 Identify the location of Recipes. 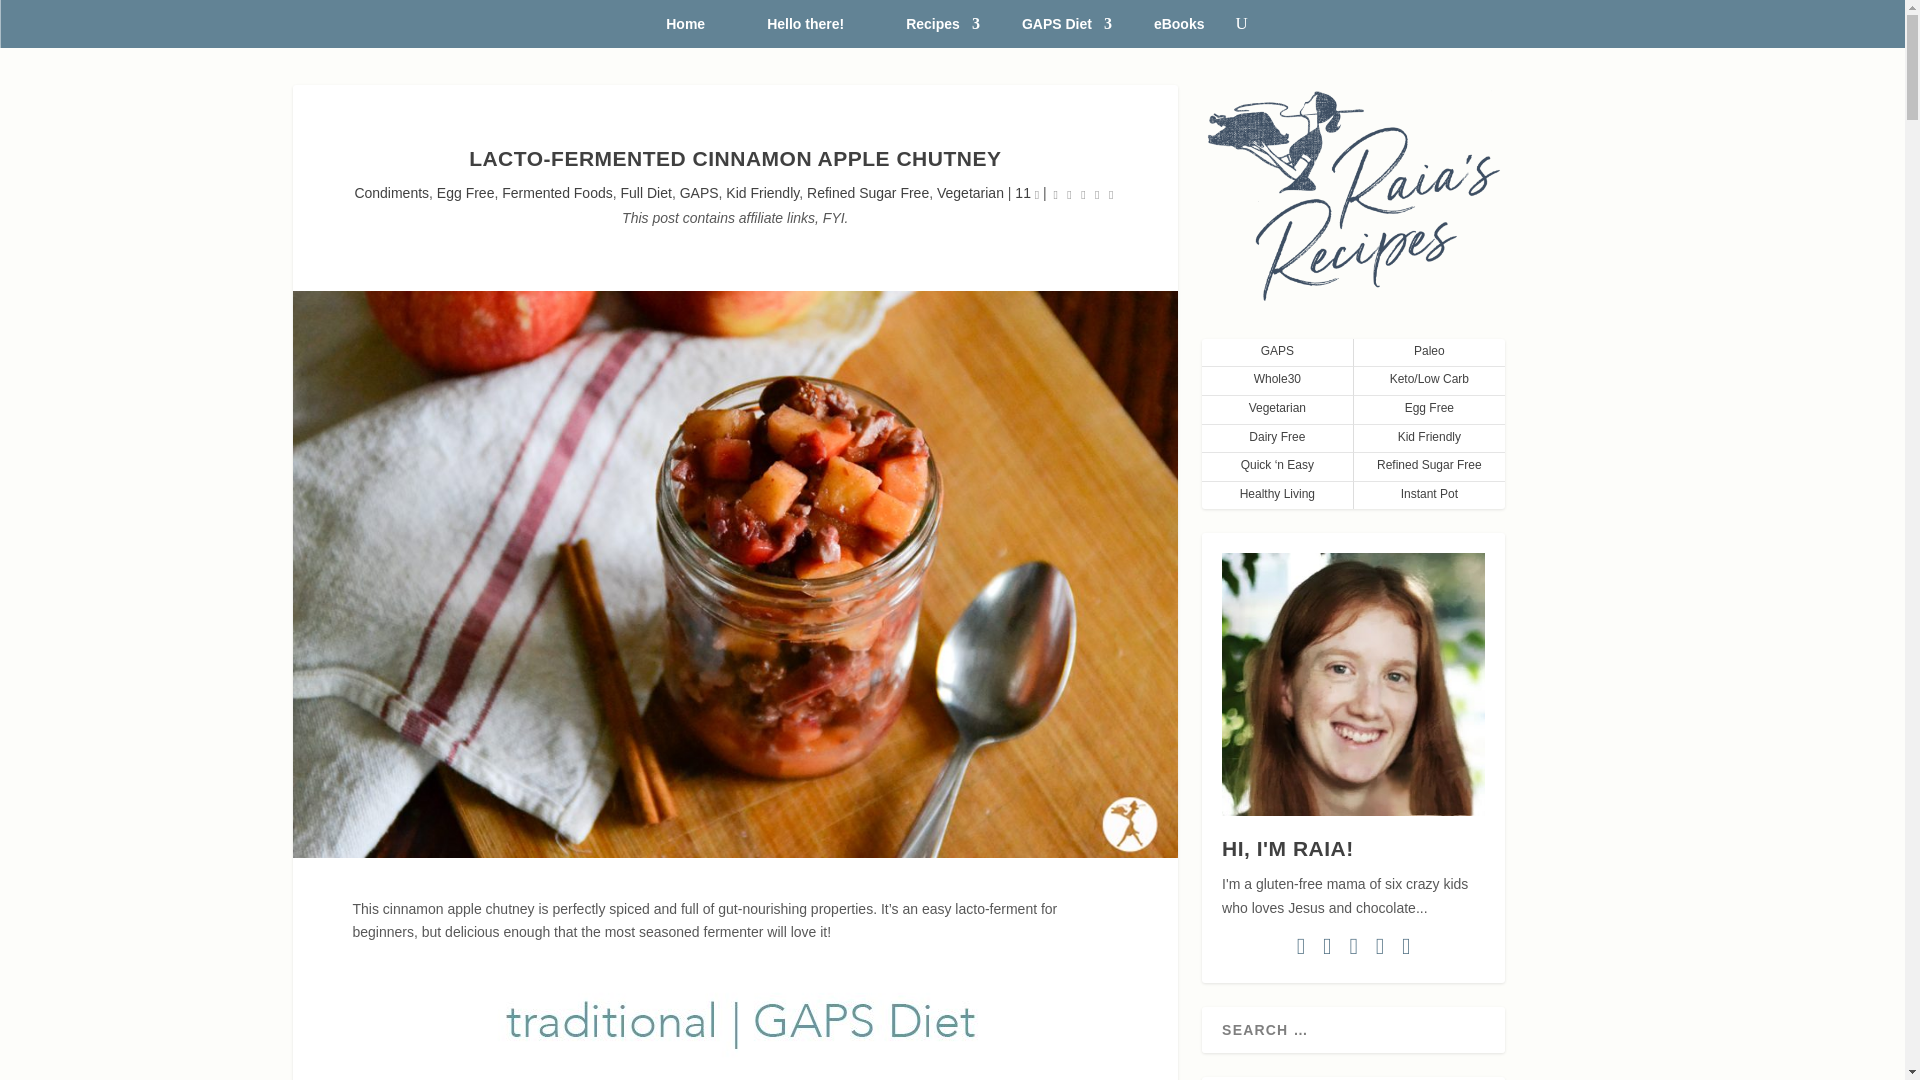
(932, 32).